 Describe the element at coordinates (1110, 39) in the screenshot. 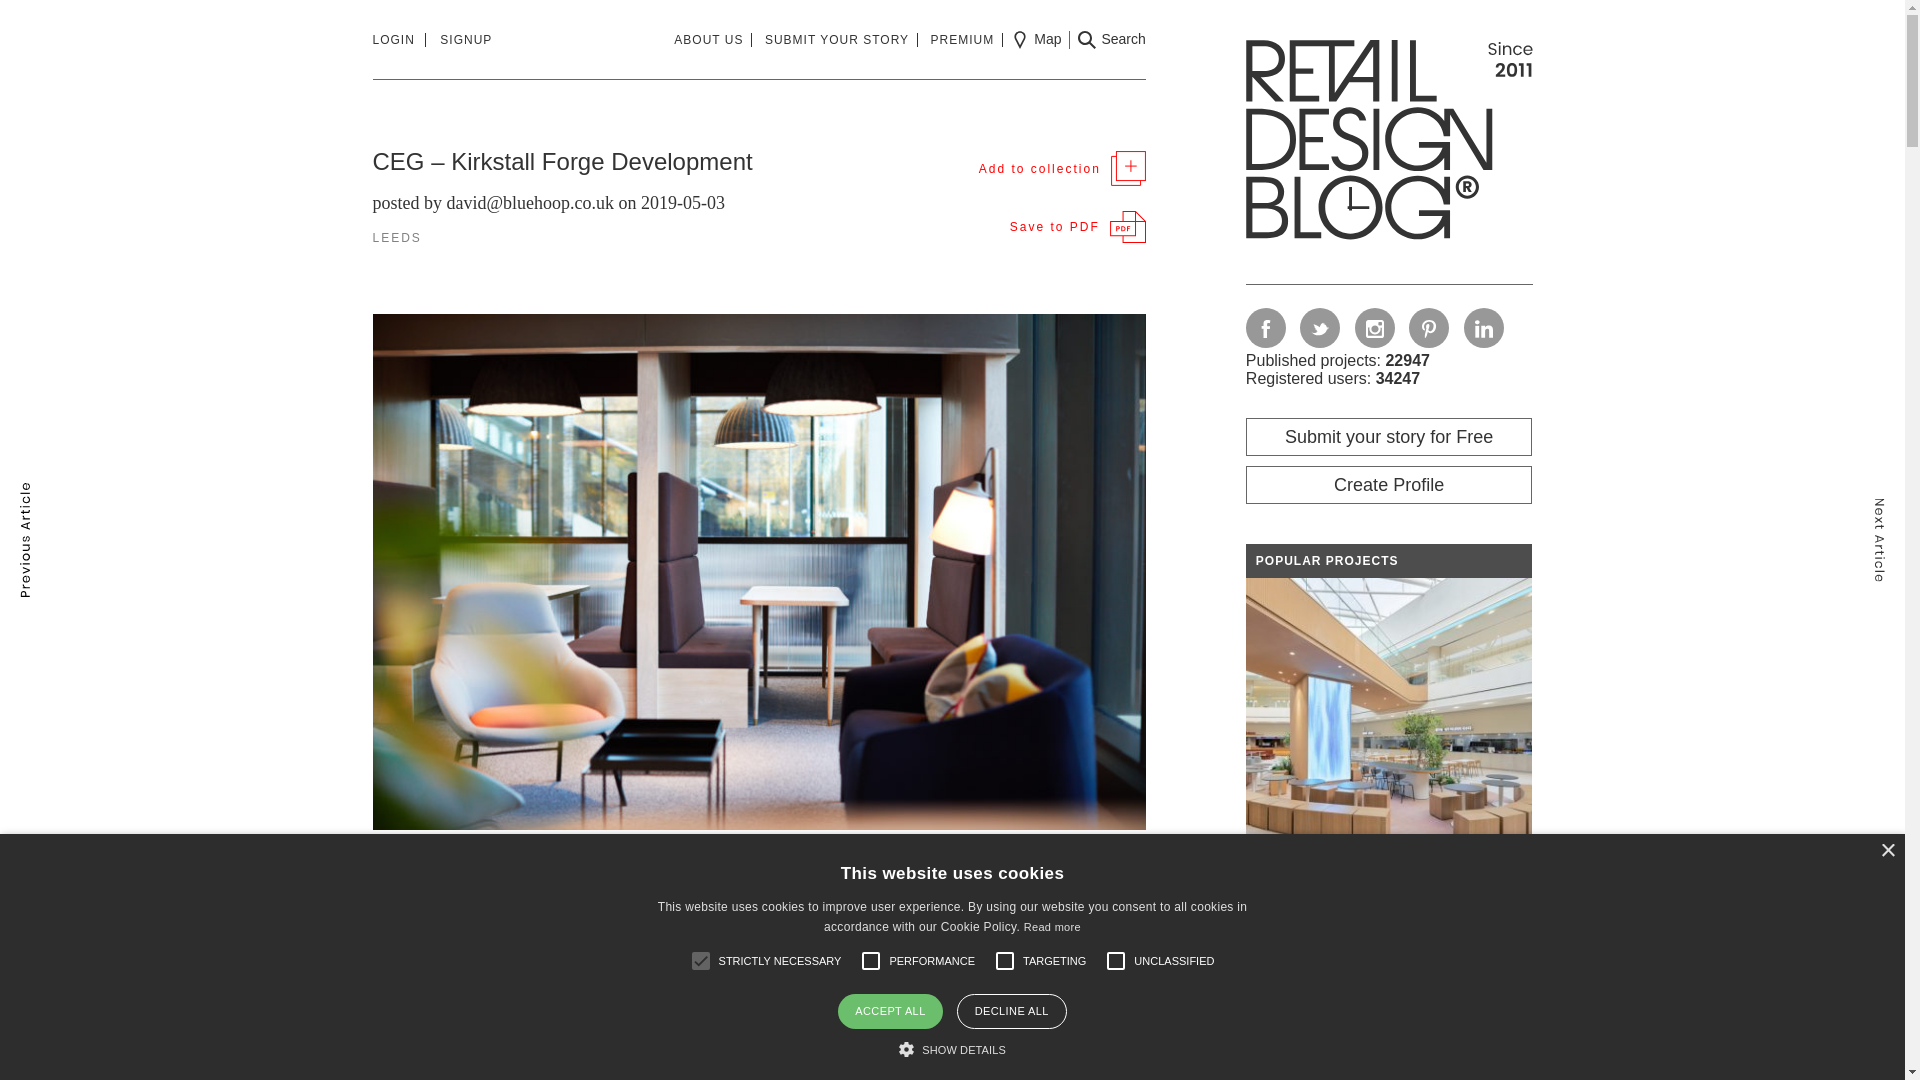

I see `Search` at that location.